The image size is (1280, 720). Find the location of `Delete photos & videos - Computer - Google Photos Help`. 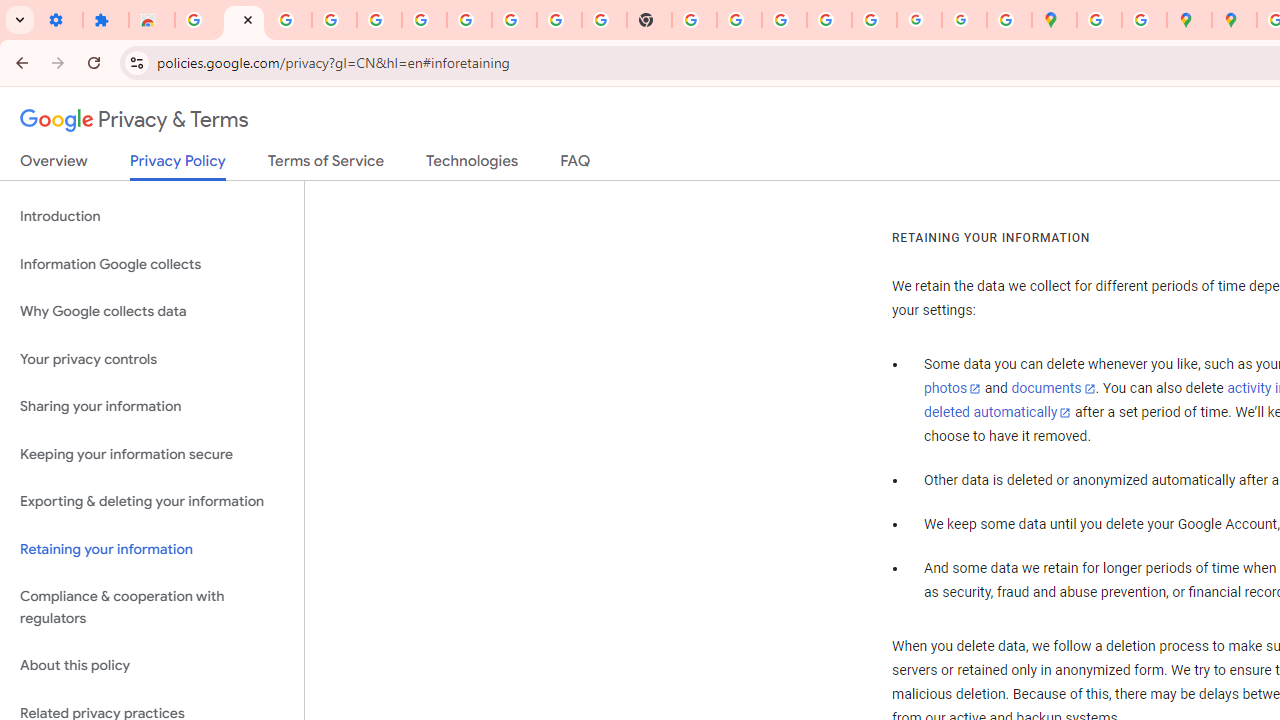

Delete photos & videos - Computer - Google Photos Help is located at coordinates (290, 20).